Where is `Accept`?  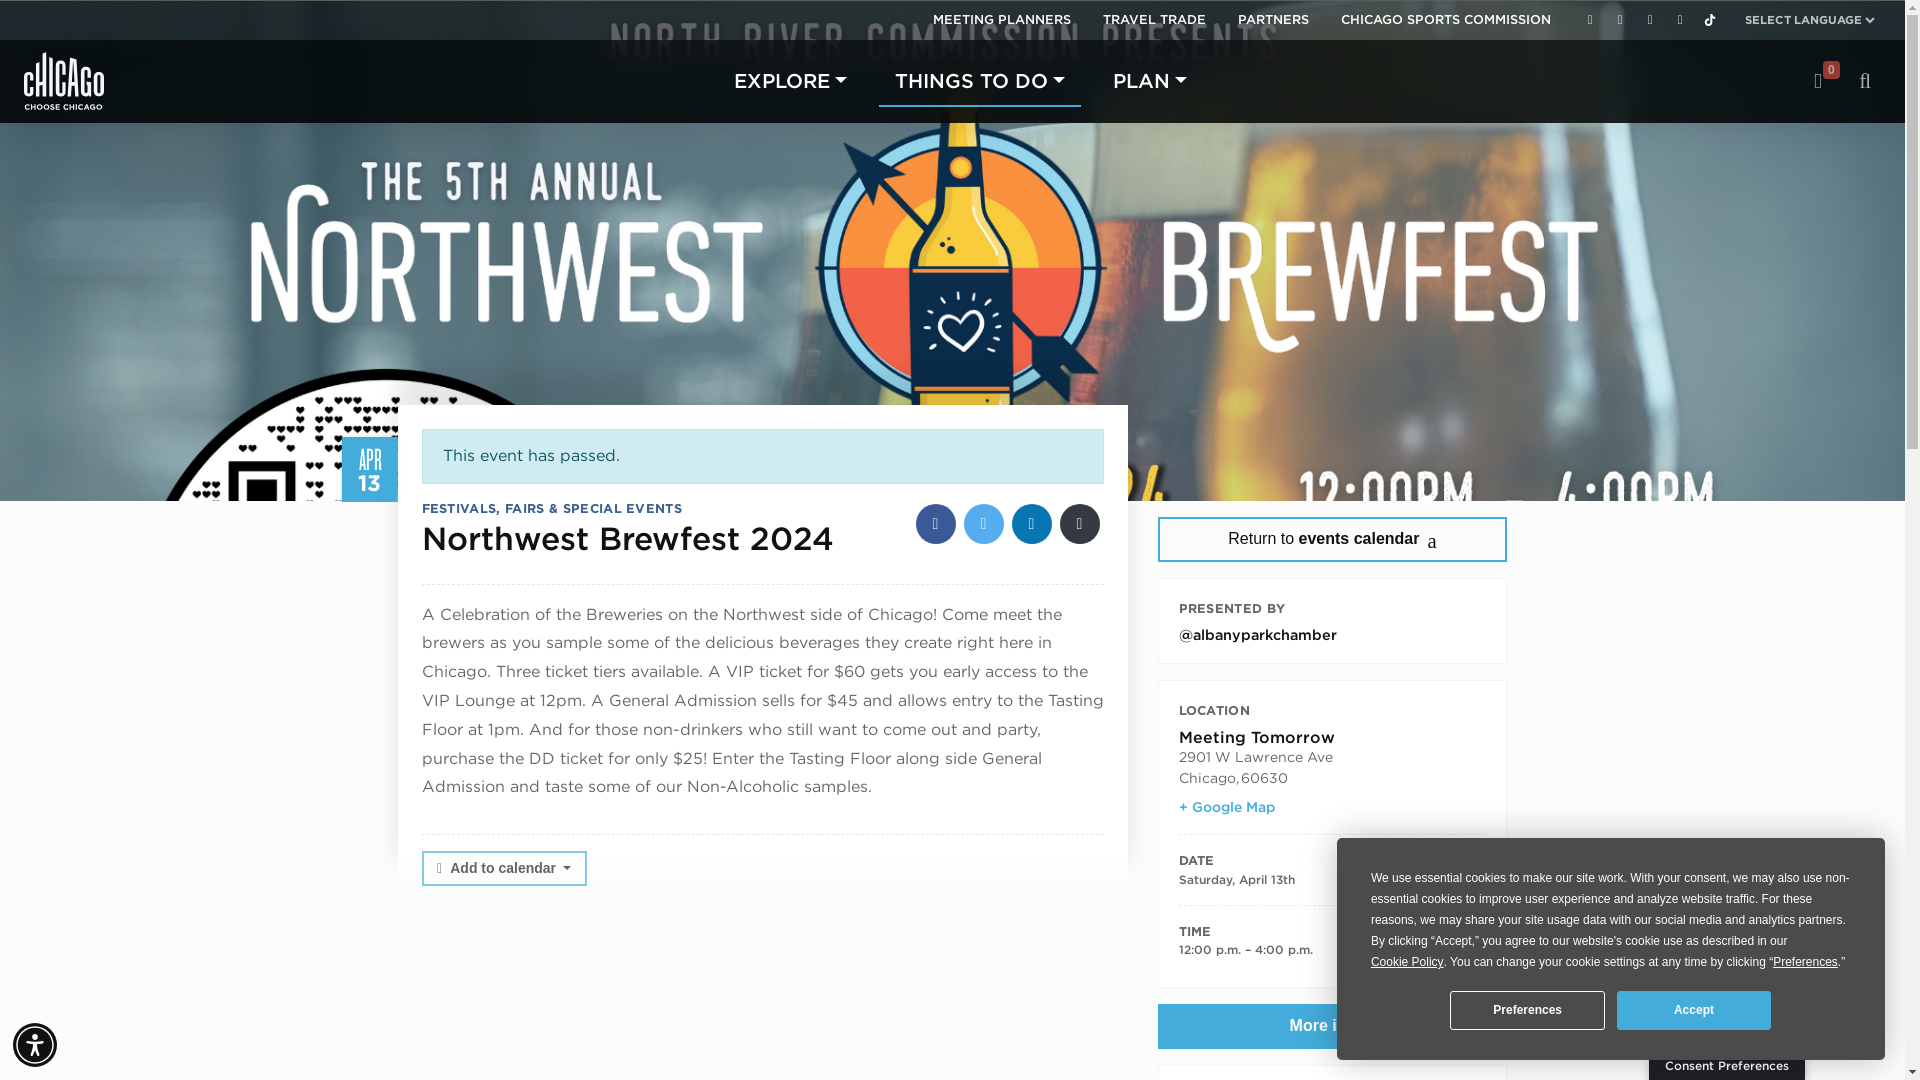 Accept is located at coordinates (1693, 1010).